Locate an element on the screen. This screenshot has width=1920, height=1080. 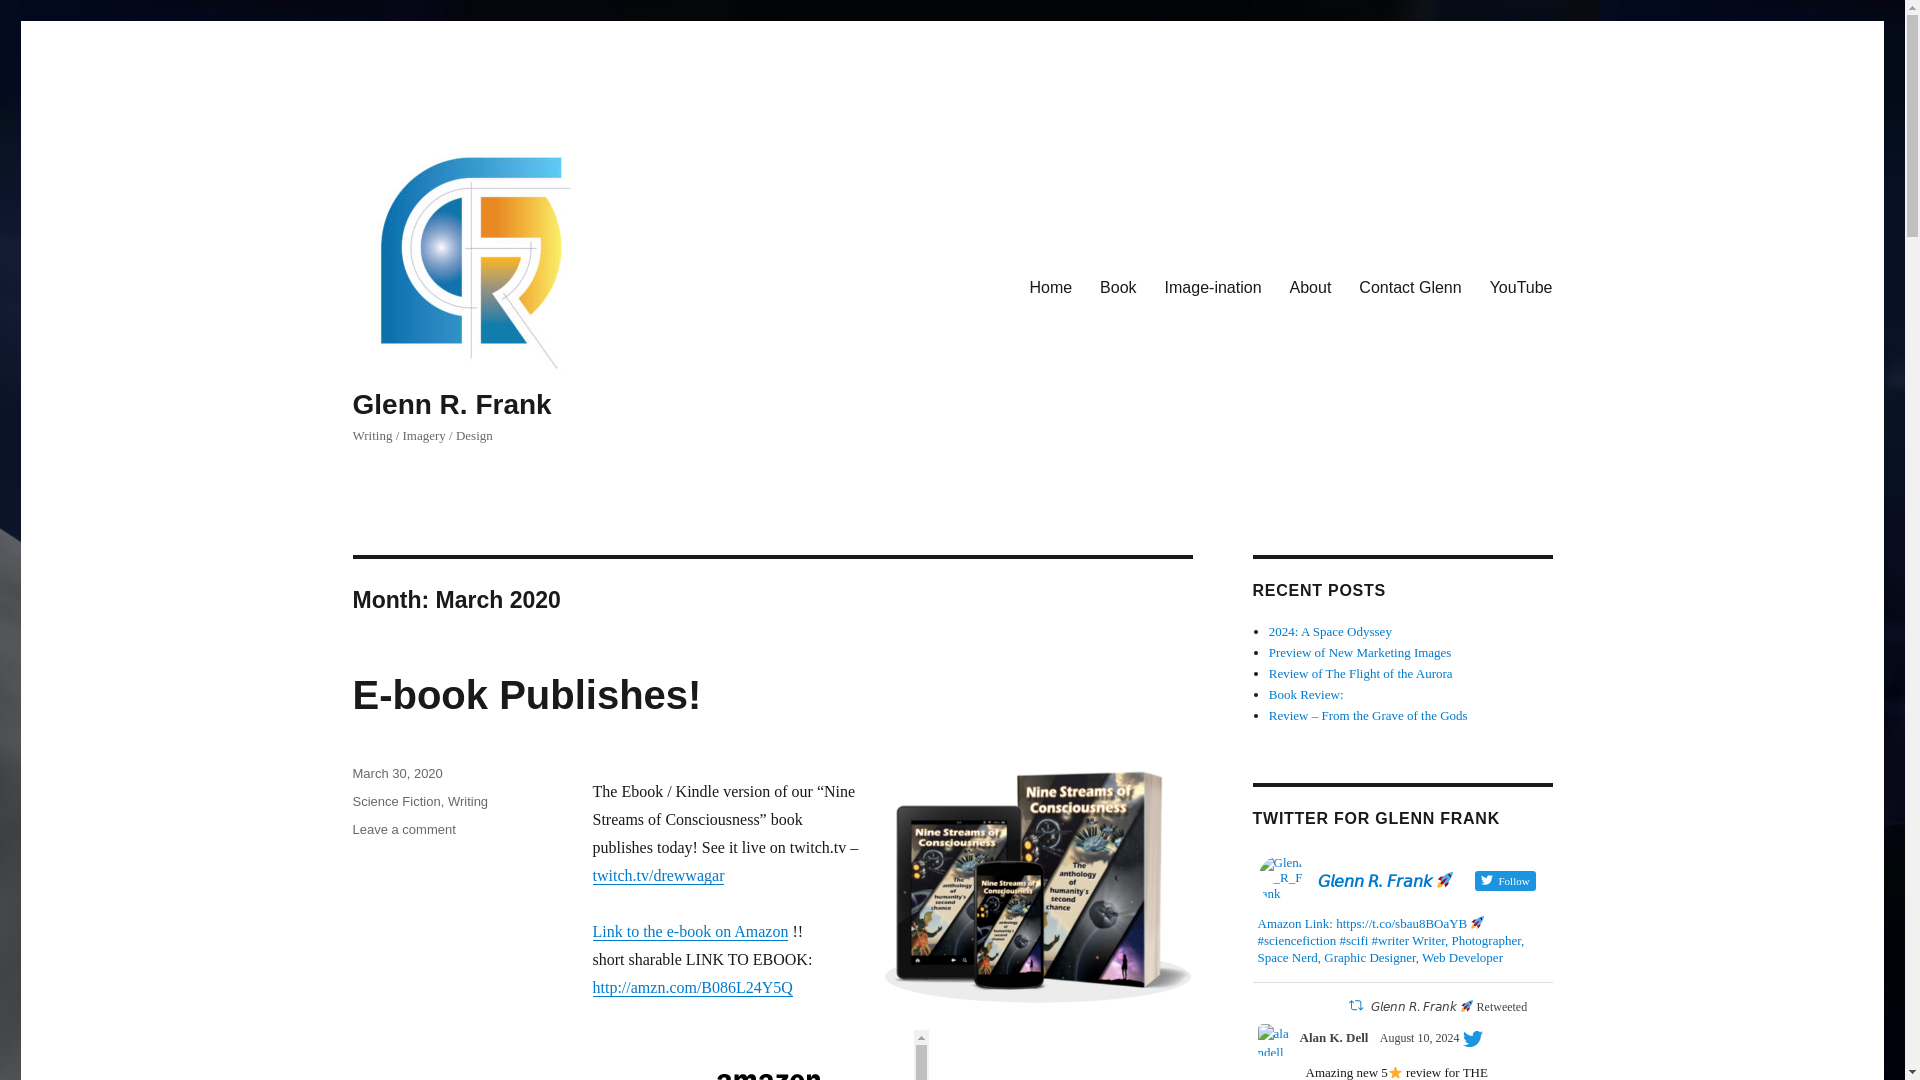
Writing is located at coordinates (395, 800).